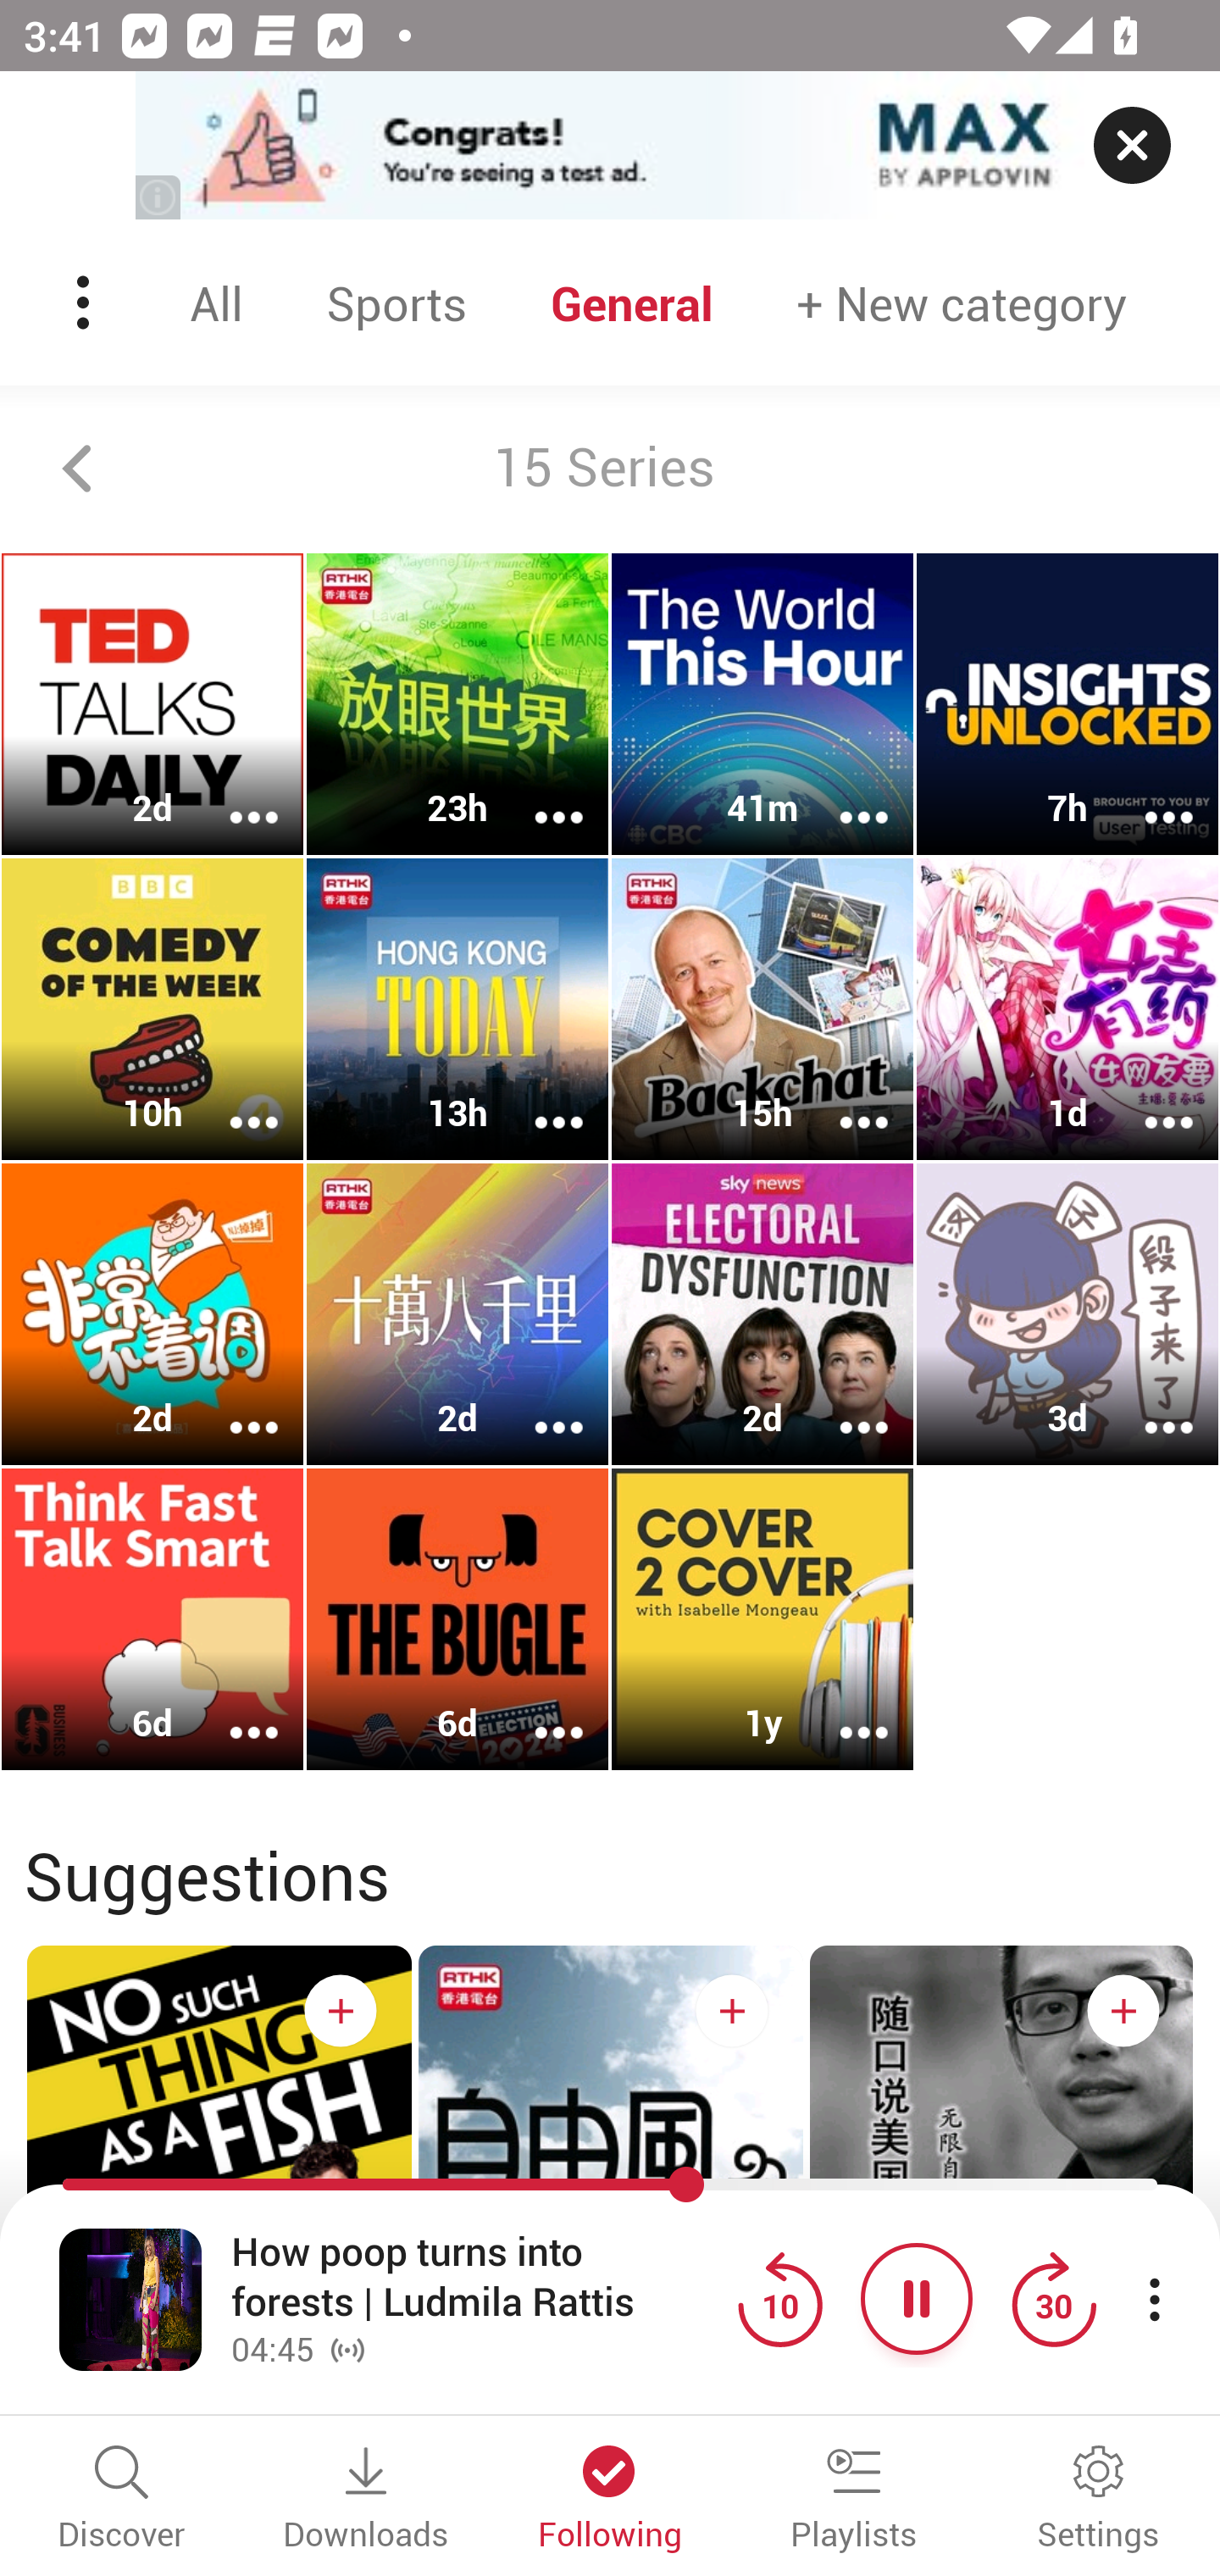 This screenshot has width=1220, height=2576. I want to click on Subscribe button, so click(341, 2010).